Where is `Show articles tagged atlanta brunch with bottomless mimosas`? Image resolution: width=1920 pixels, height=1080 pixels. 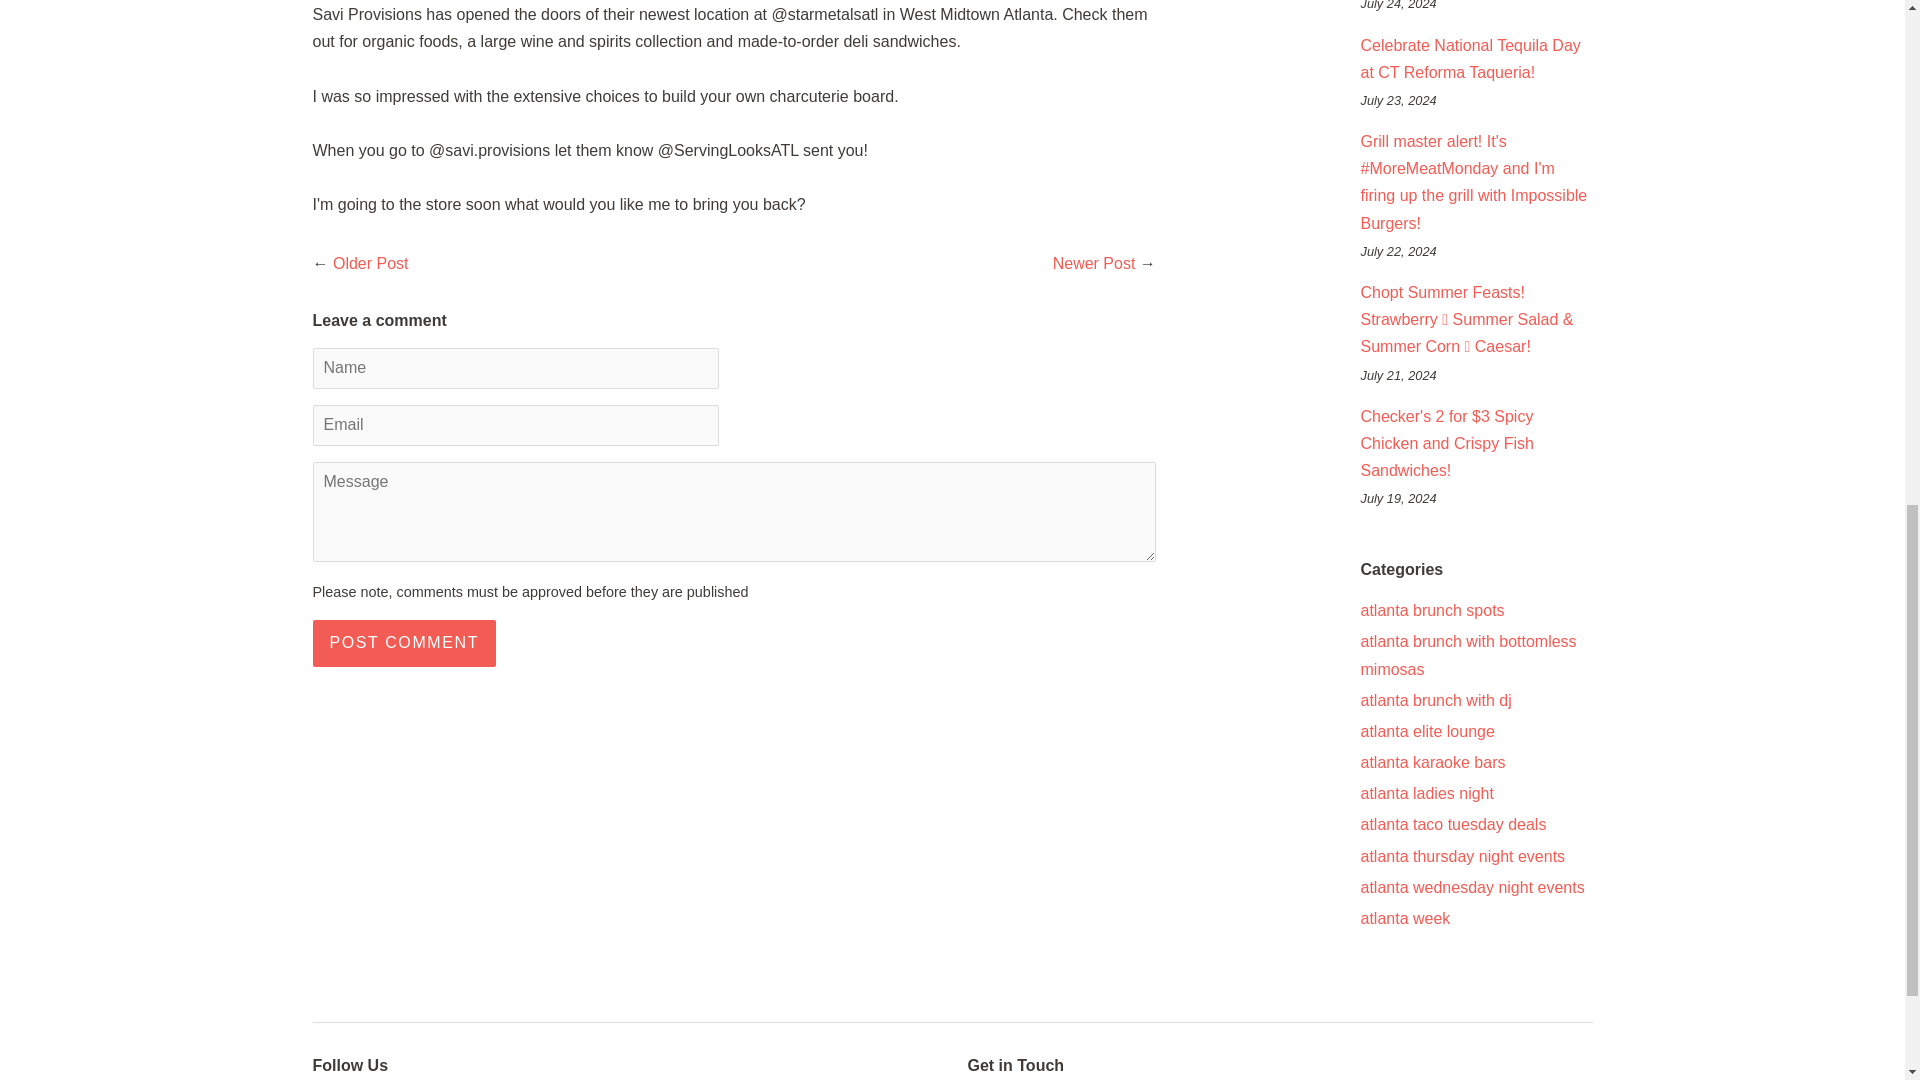 Show articles tagged atlanta brunch with bottomless mimosas is located at coordinates (1468, 654).